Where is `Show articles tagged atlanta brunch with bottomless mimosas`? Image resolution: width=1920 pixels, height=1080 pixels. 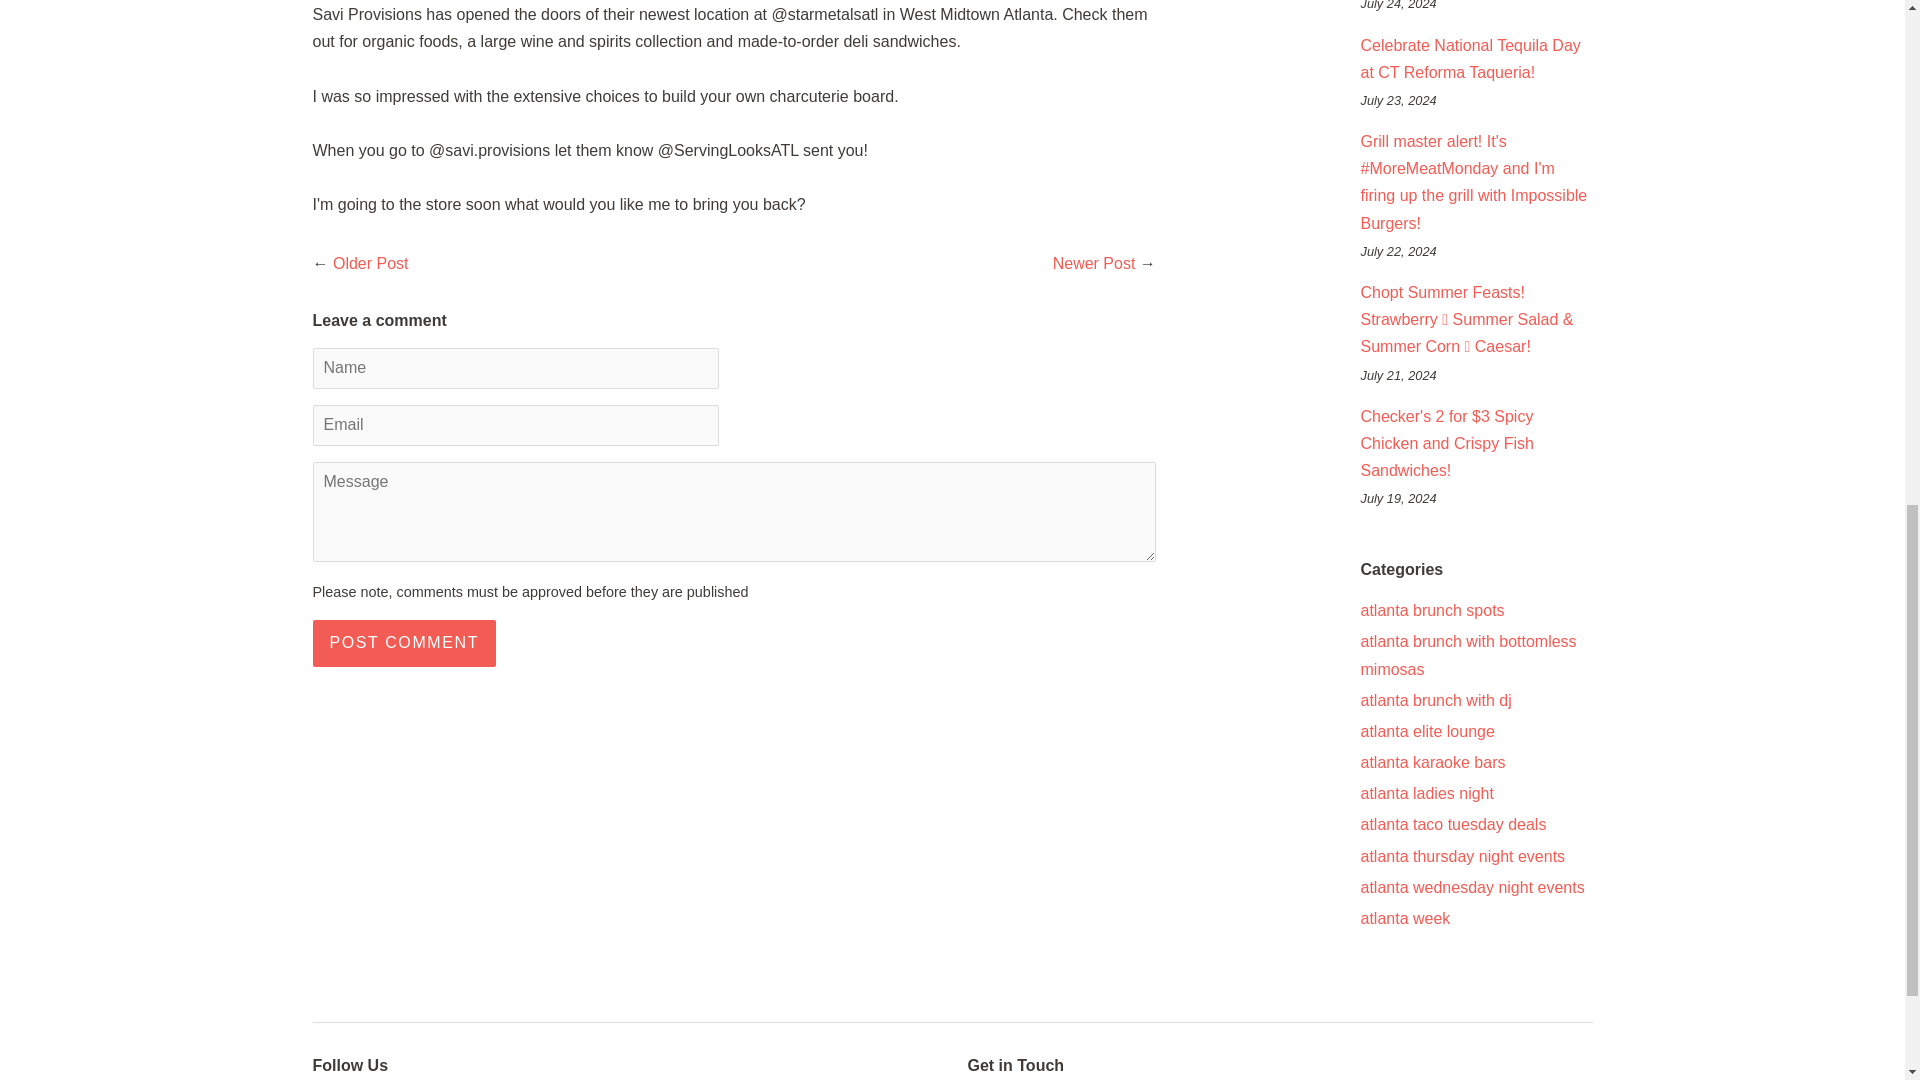 Show articles tagged atlanta brunch with bottomless mimosas is located at coordinates (1468, 654).